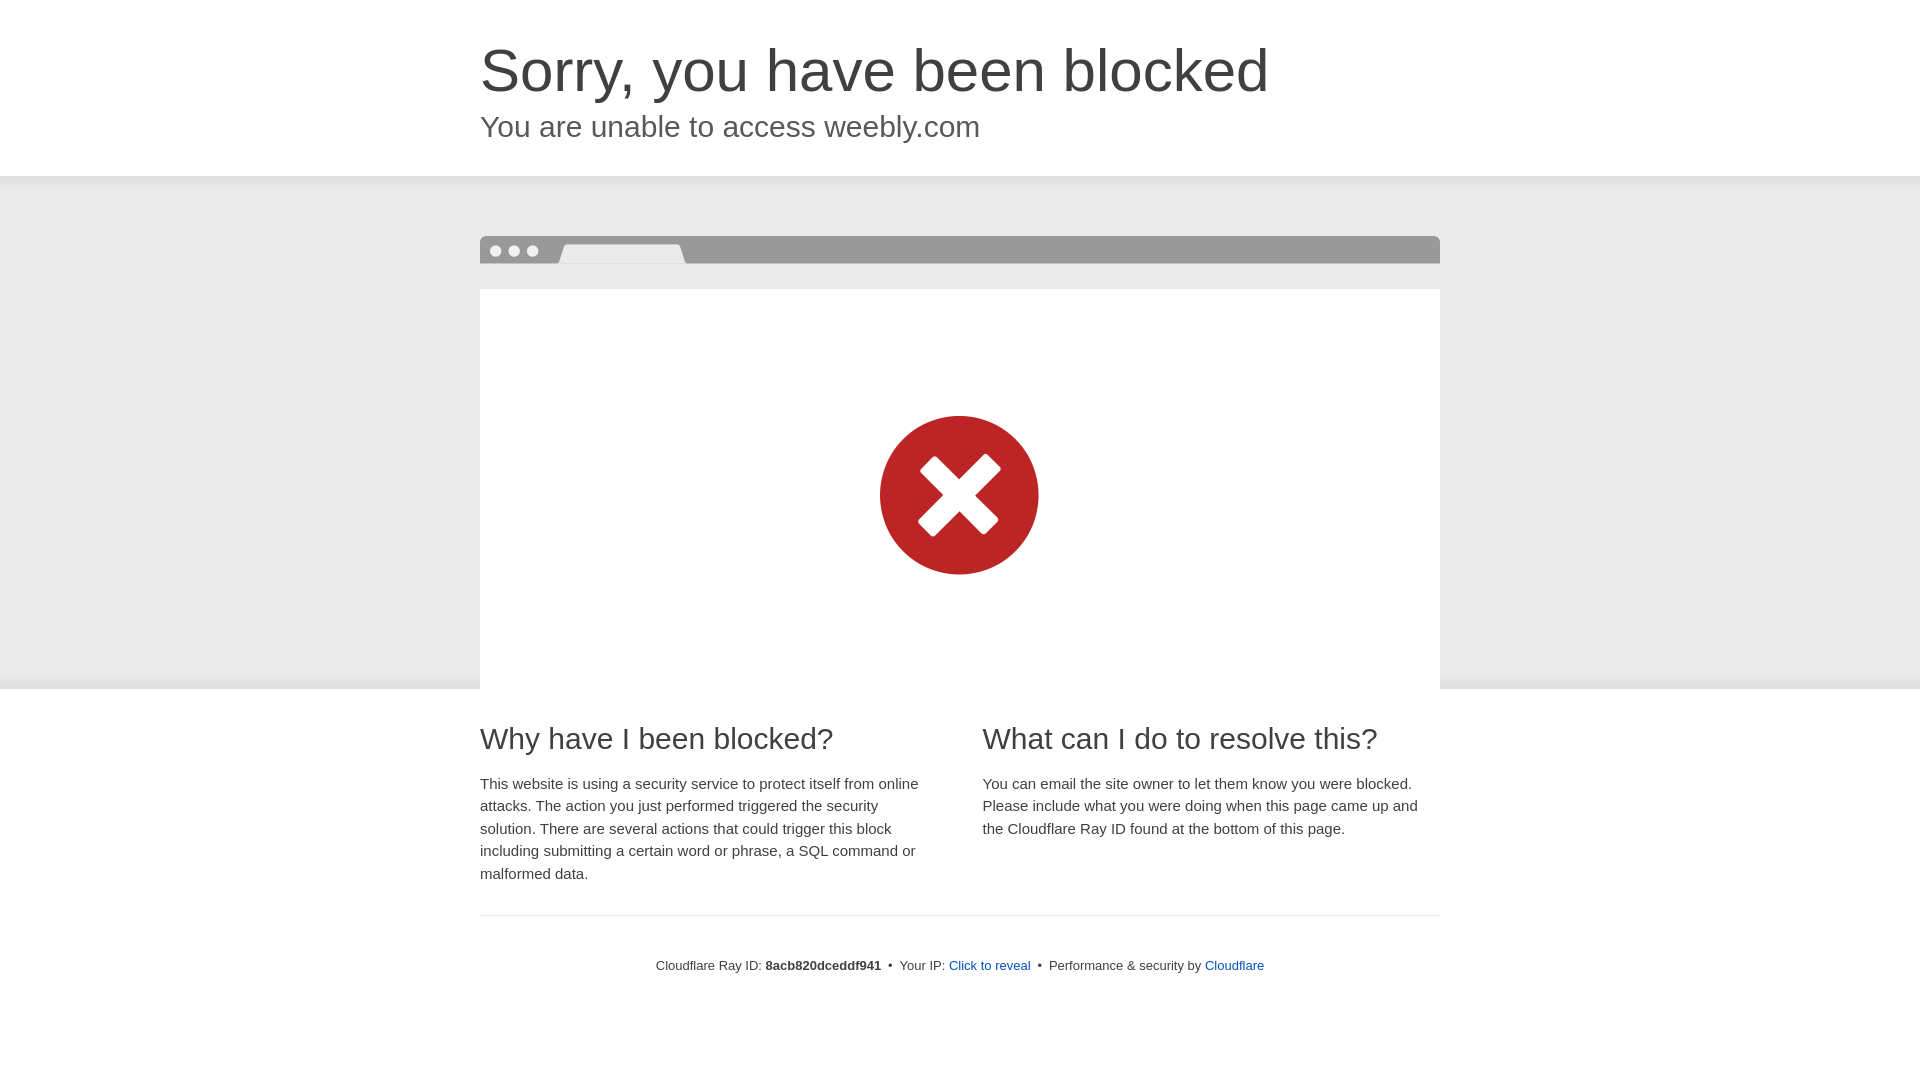 The image size is (1920, 1080). Describe the element at coordinates (990, 966) in the screenshot. I see `Click to reveal` at that location.